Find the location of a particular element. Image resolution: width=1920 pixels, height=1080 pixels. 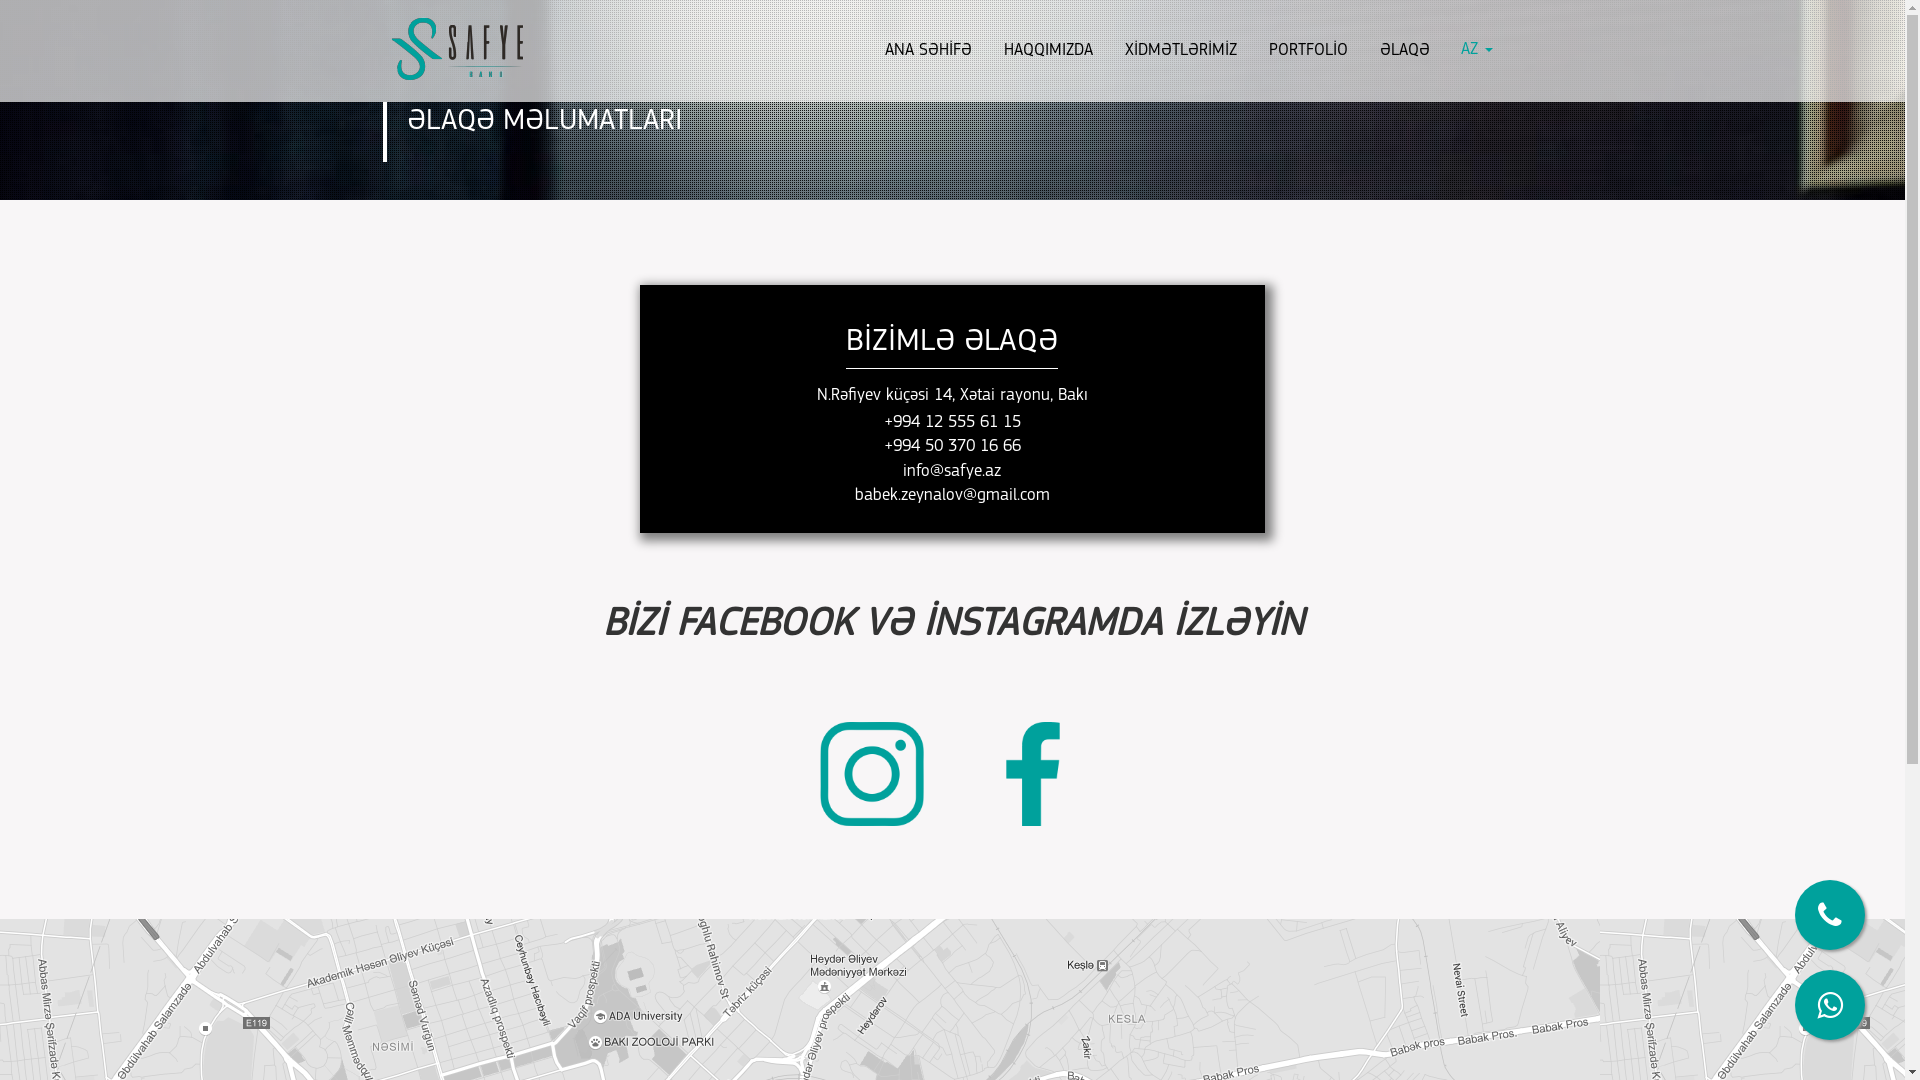

info@safye.az is located at coordinates (952, 472).